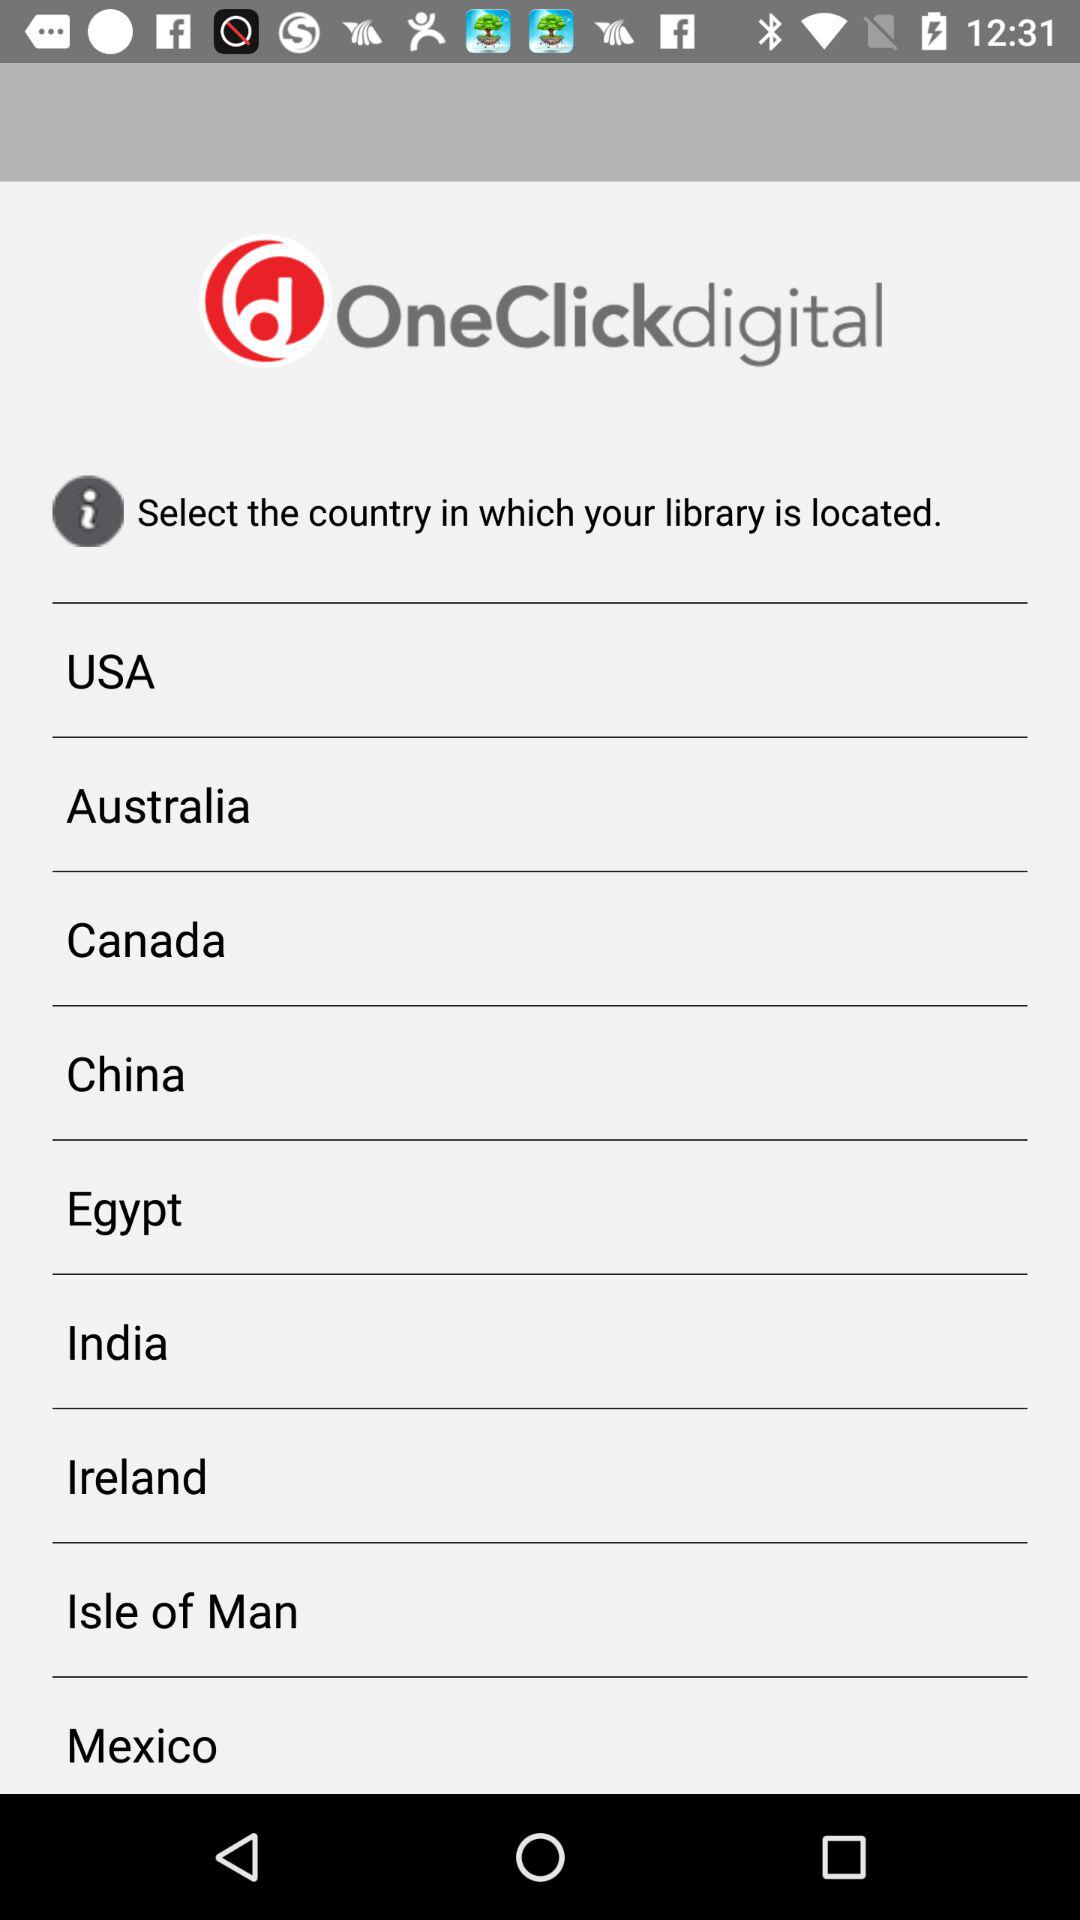 Image resolution: width=1080 pixels, height=1920 pixels. Describe the element at coordinates (540, 938) in the screenshot. I see `scroll until the canada app` at that location.